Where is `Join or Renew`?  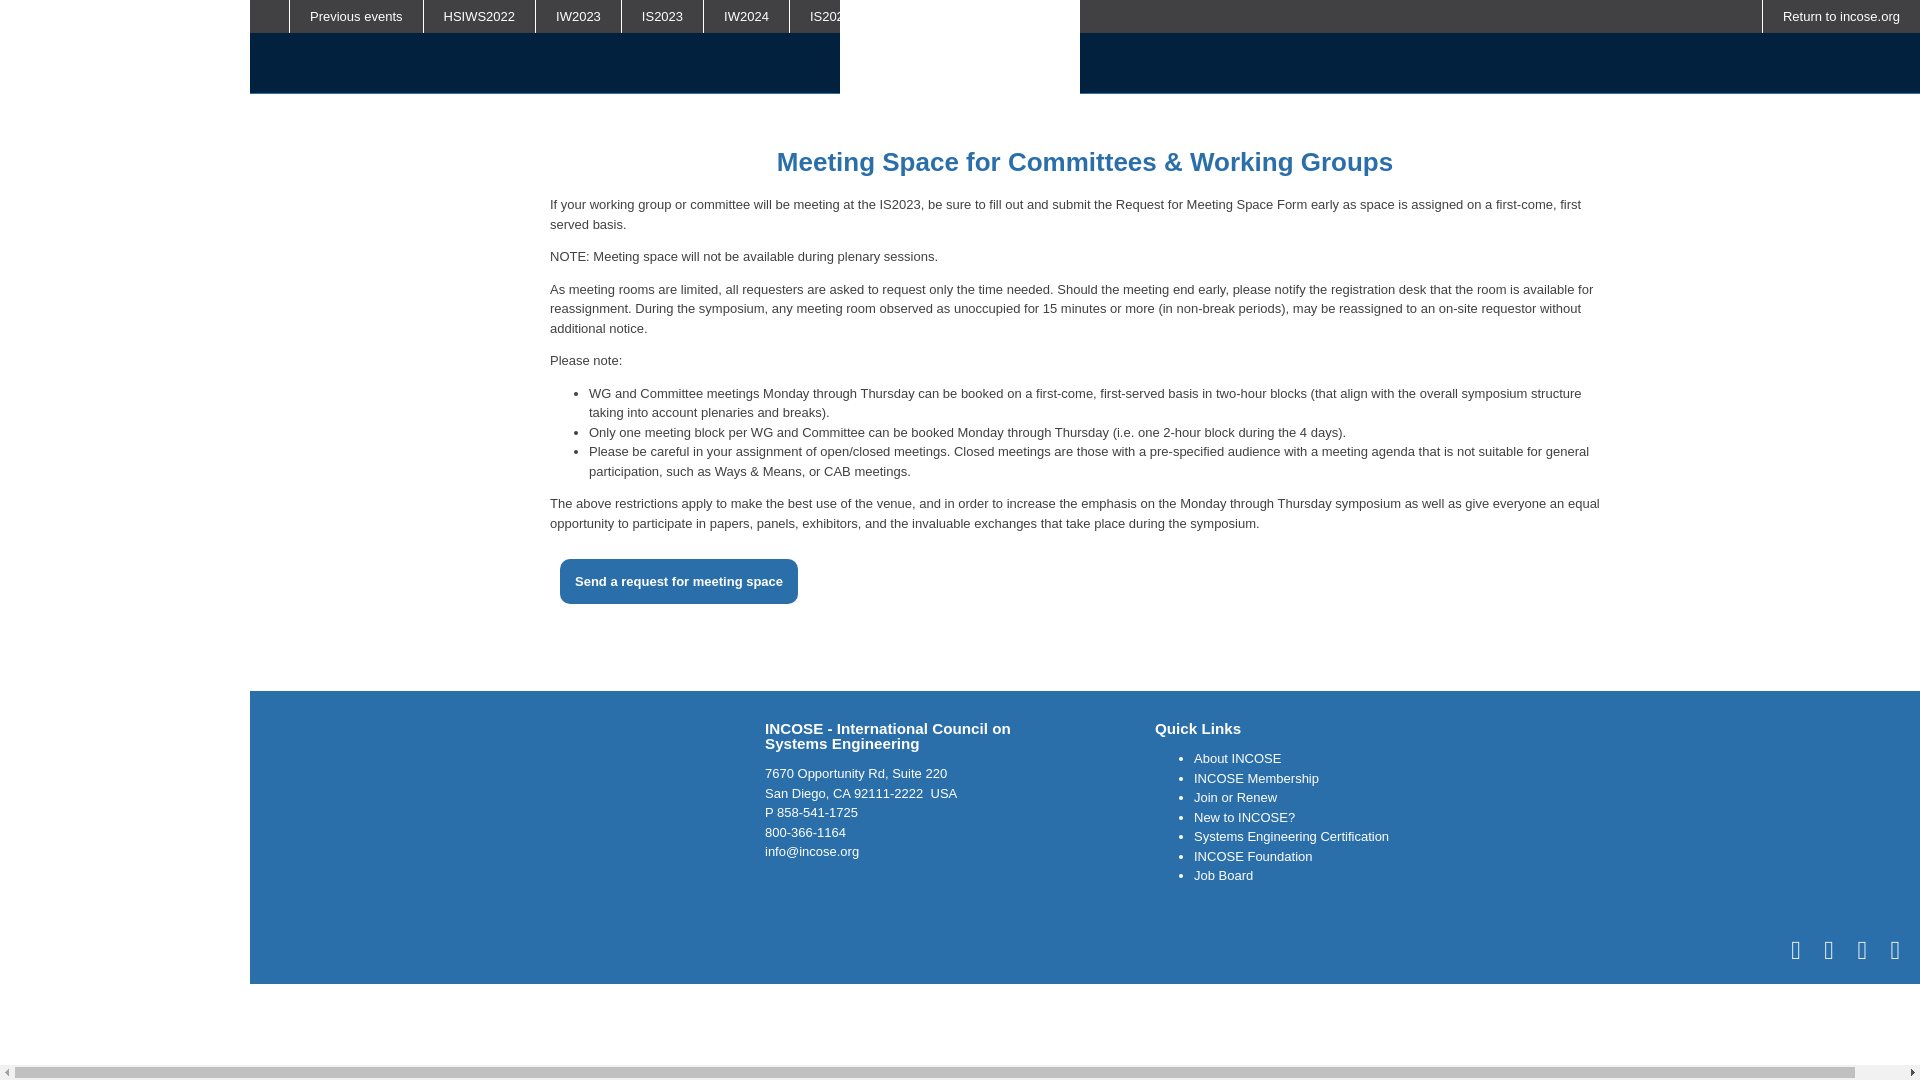 Join or Renew is located at coordinates (1235, 796).